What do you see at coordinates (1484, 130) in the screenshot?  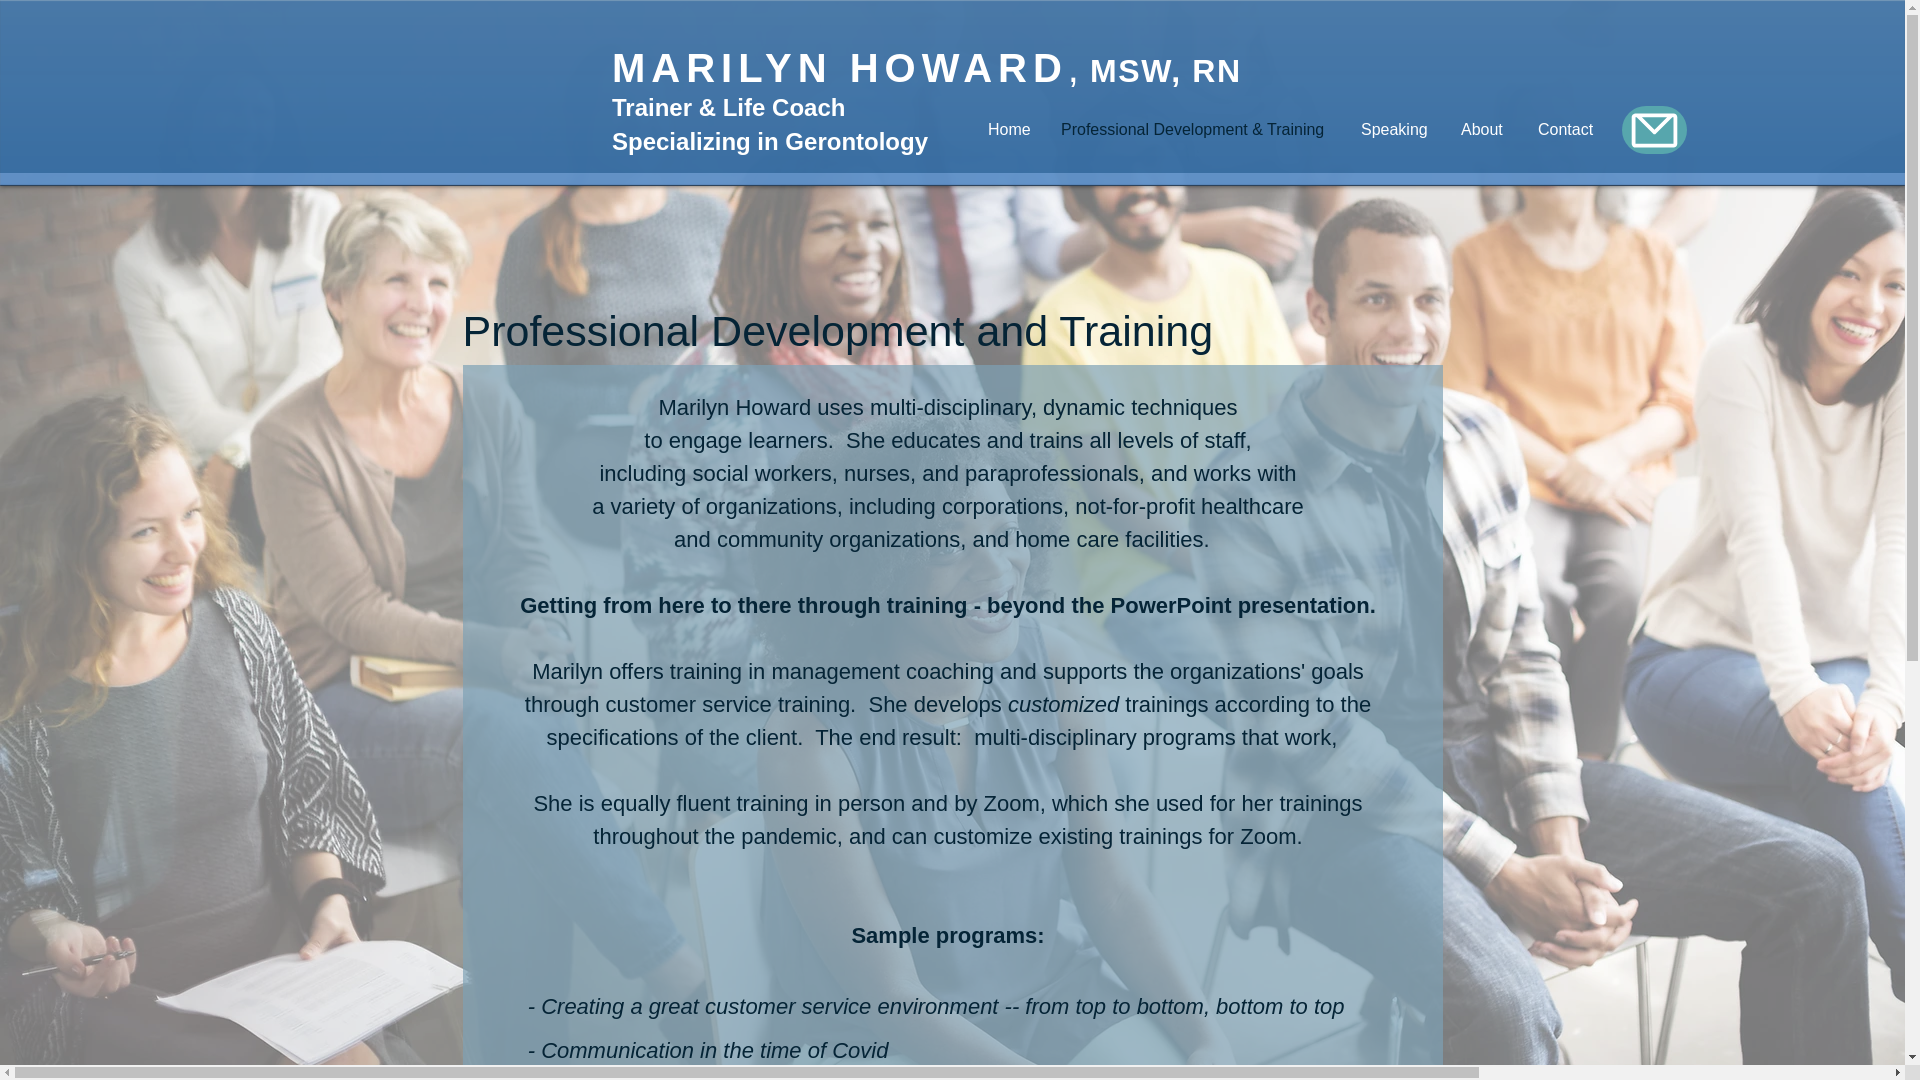 I see `About` at bounding box center [1484, 130].